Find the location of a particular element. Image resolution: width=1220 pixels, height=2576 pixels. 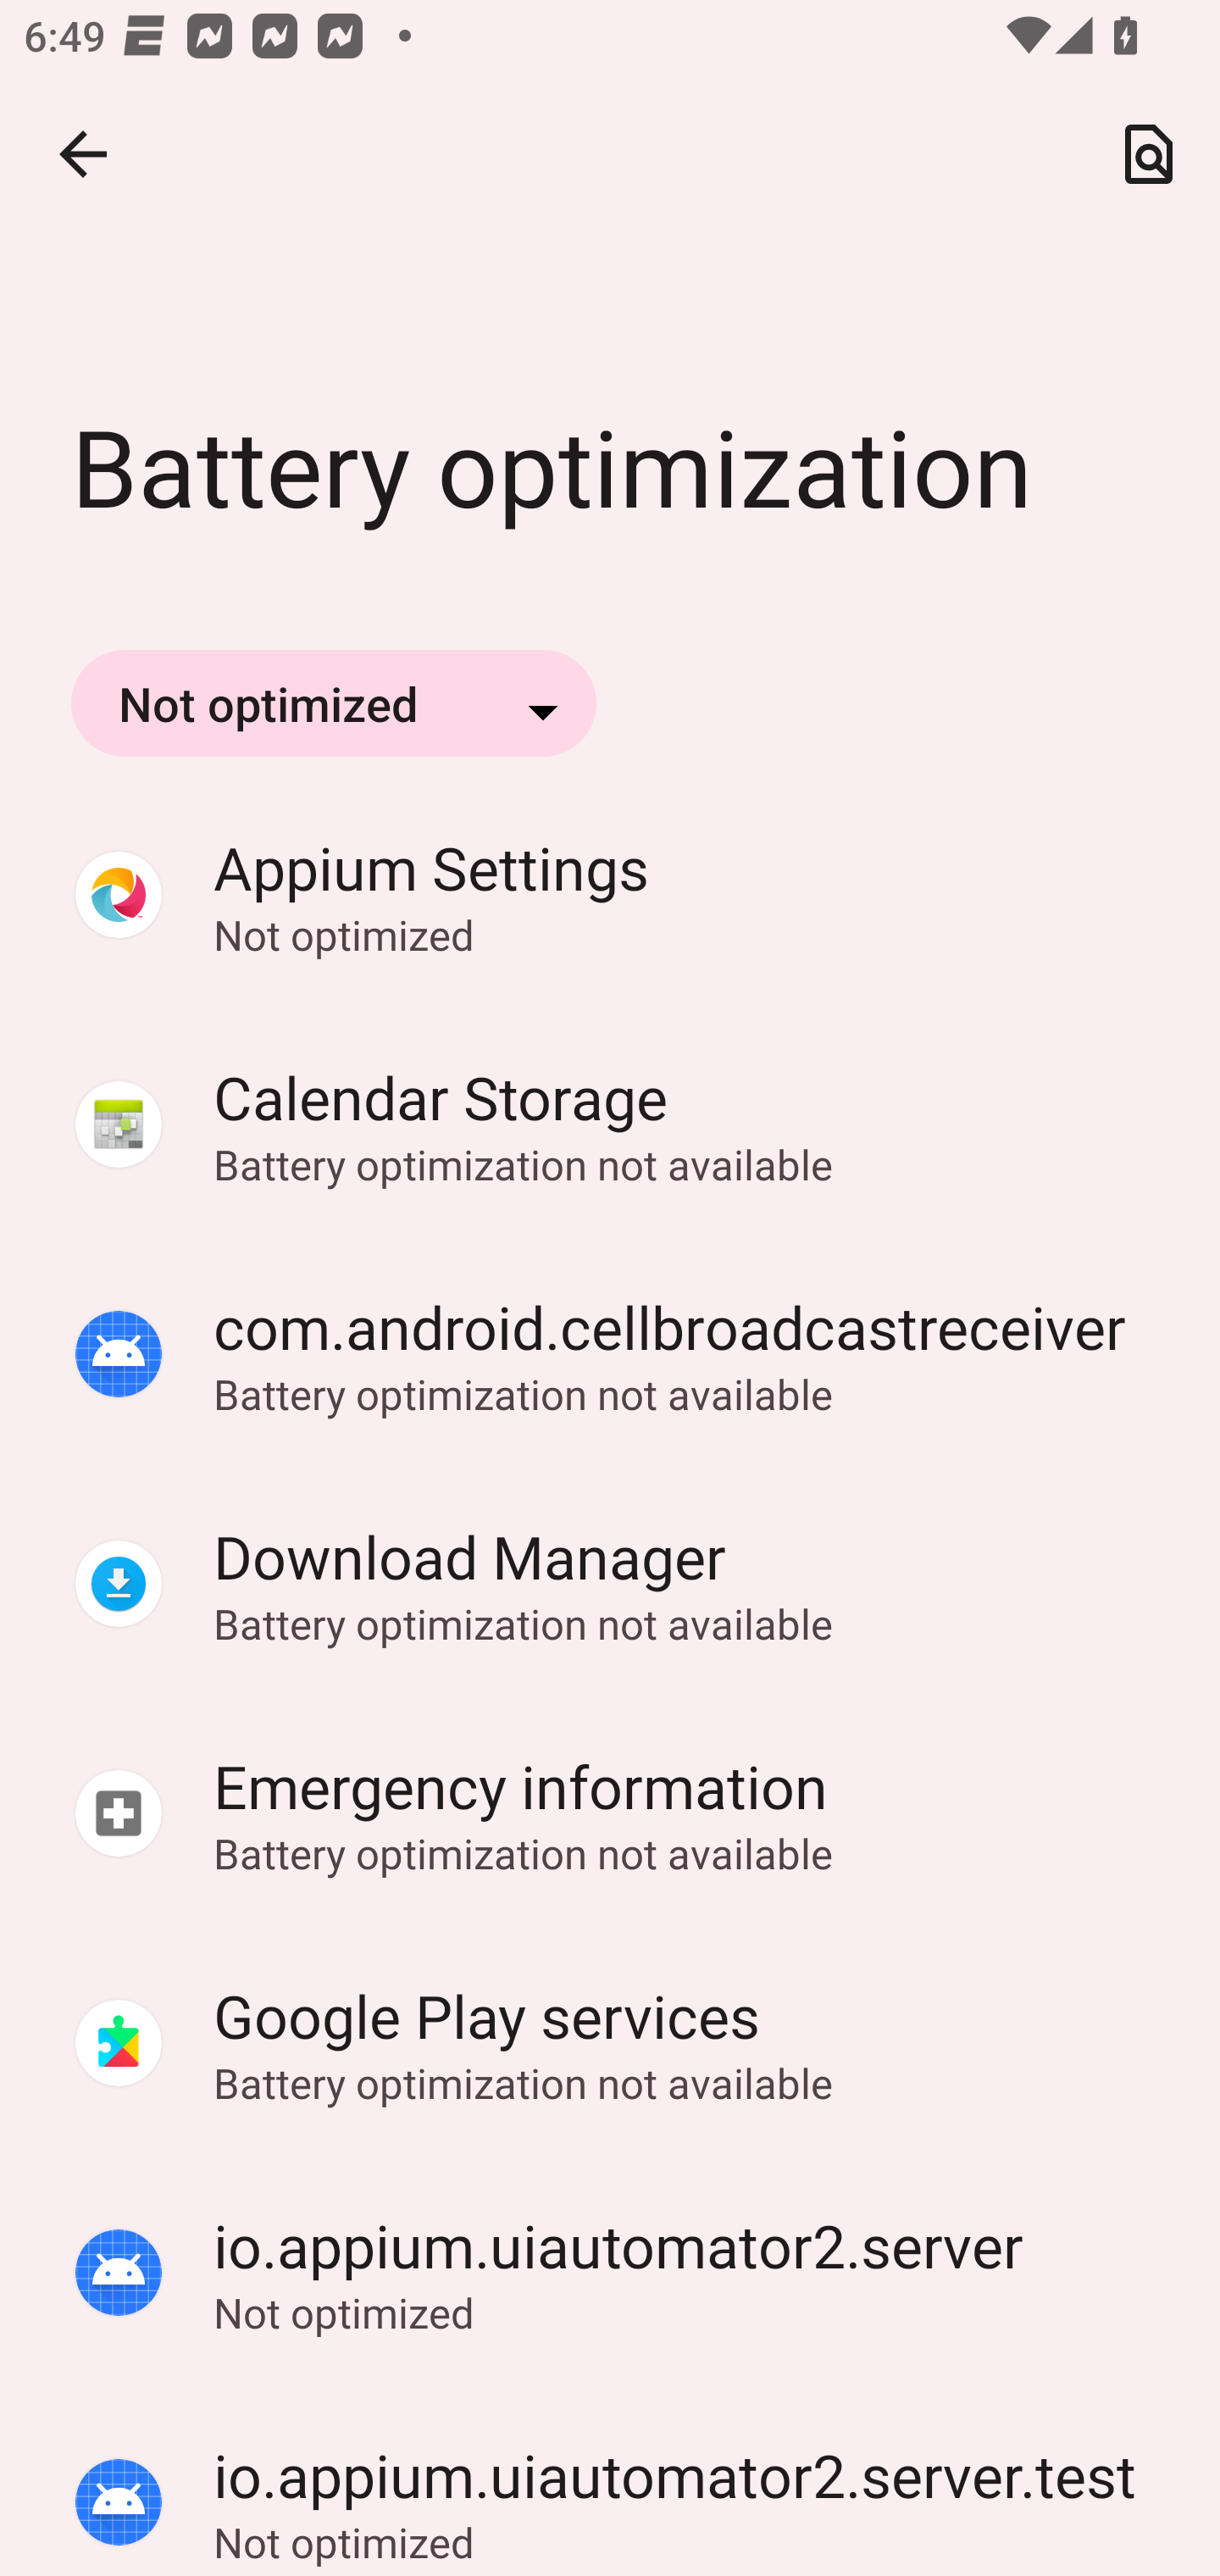

Not optimized is located at coordinates (334, 703).